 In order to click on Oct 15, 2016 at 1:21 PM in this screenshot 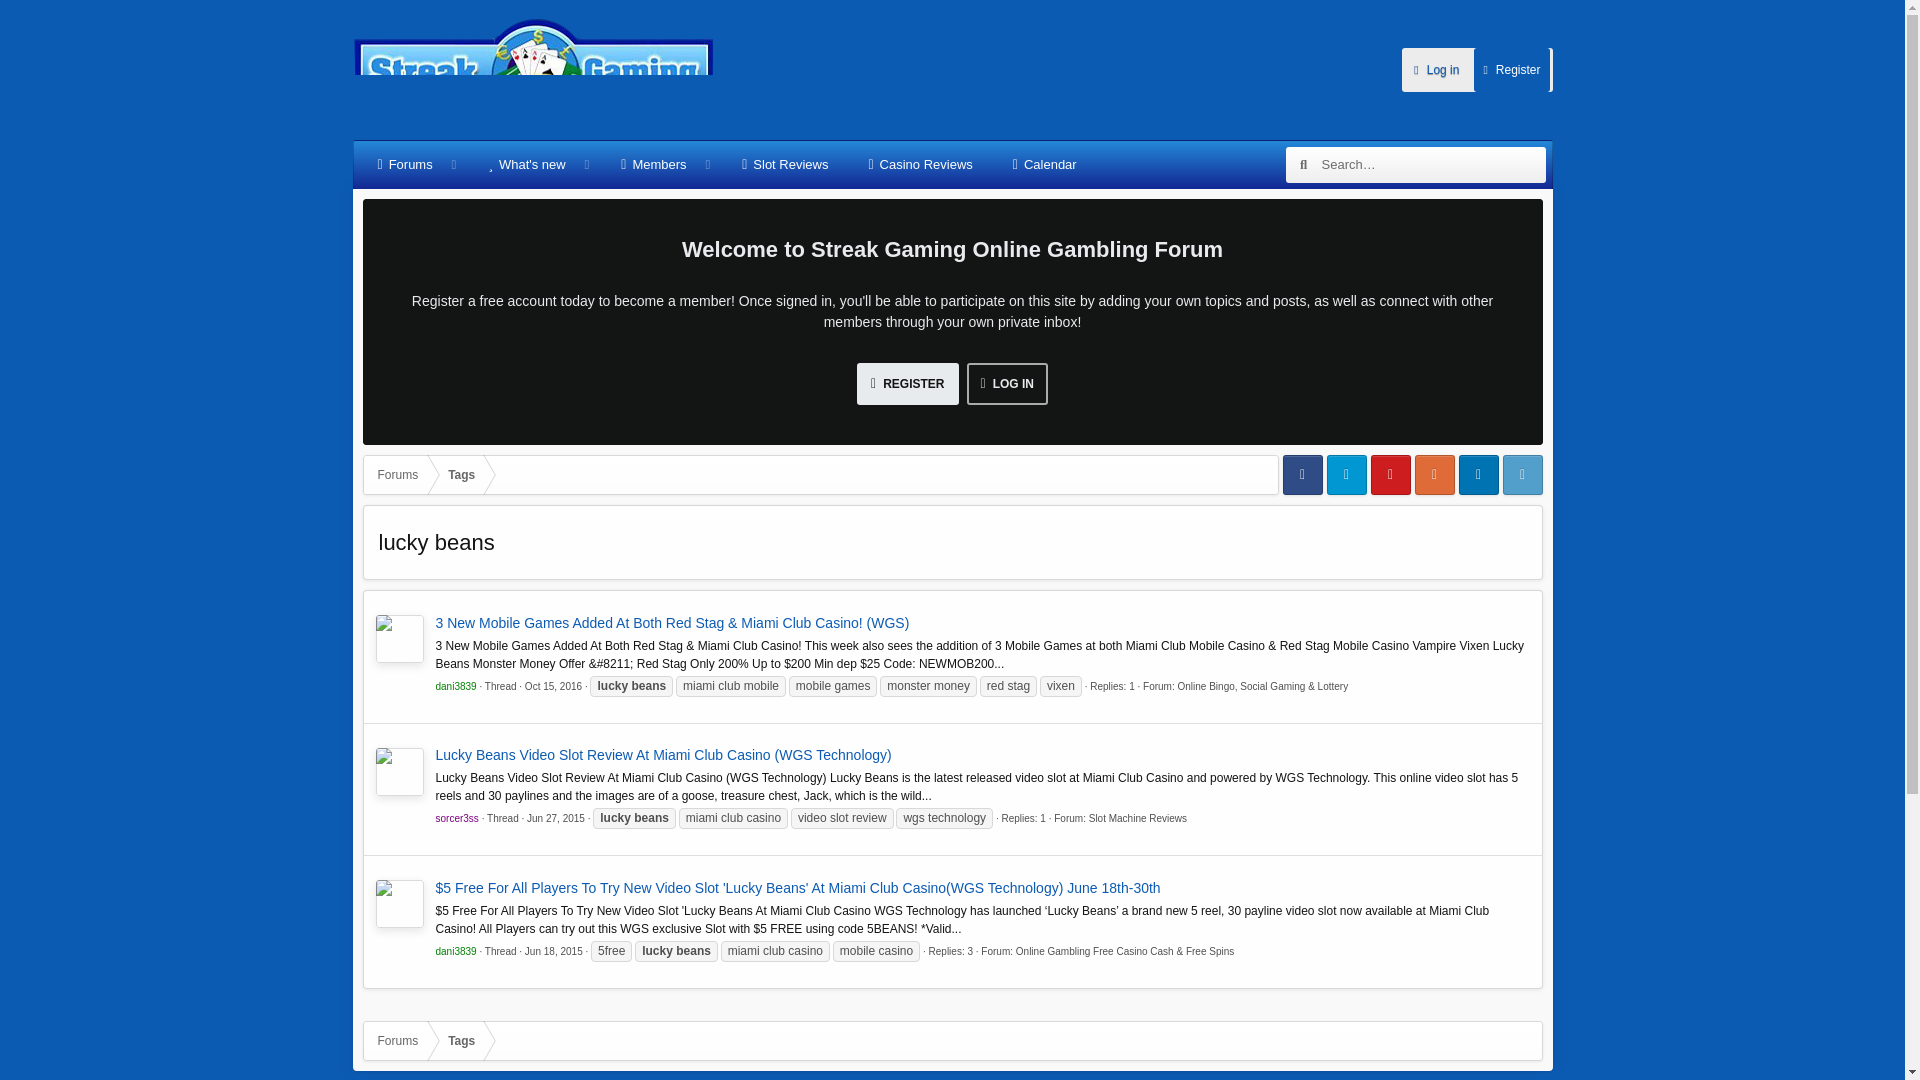, I will do `click(552, 686)`.